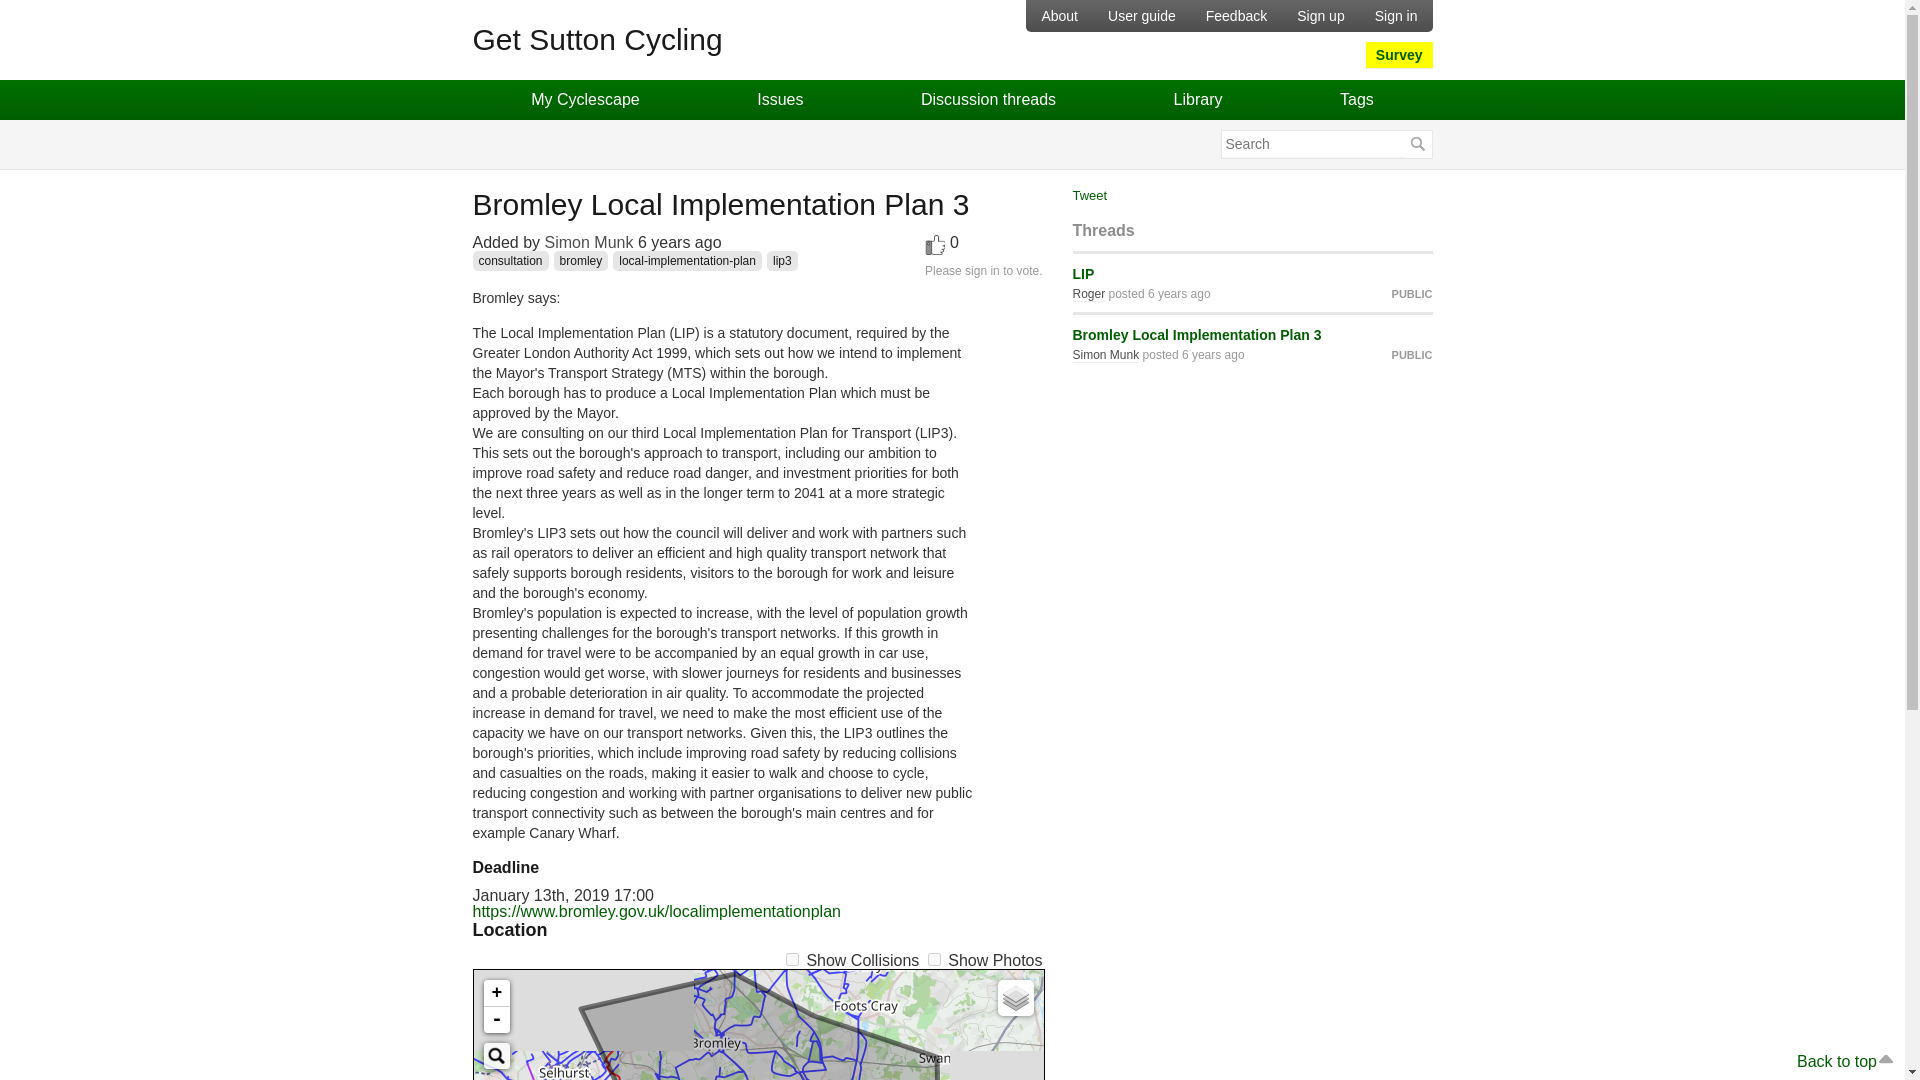 The width and height of the screenshot is (1920, 1080). I want to click on User guide, so click(1141, 16).